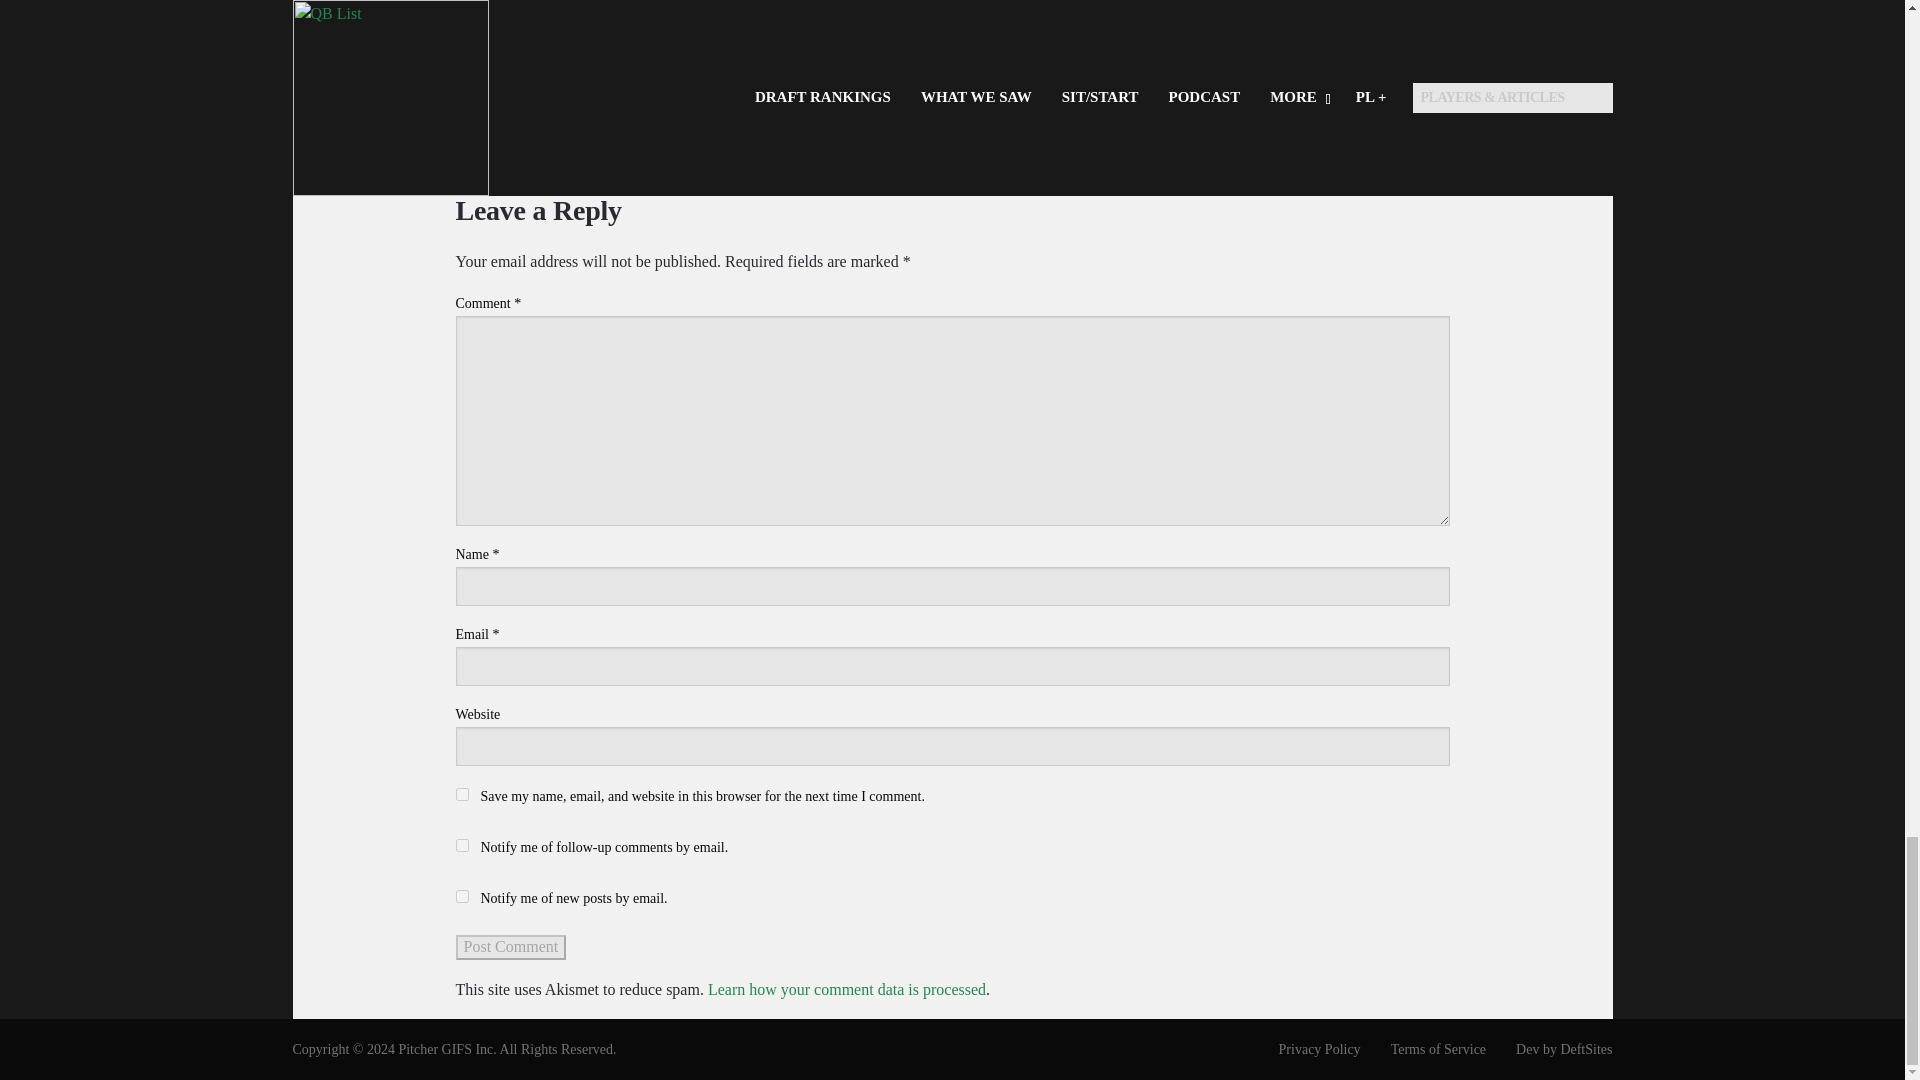  Describe the element at coordinates (847, 988) in the screenshot. I see `Learn how your comment data is processed` at that location.